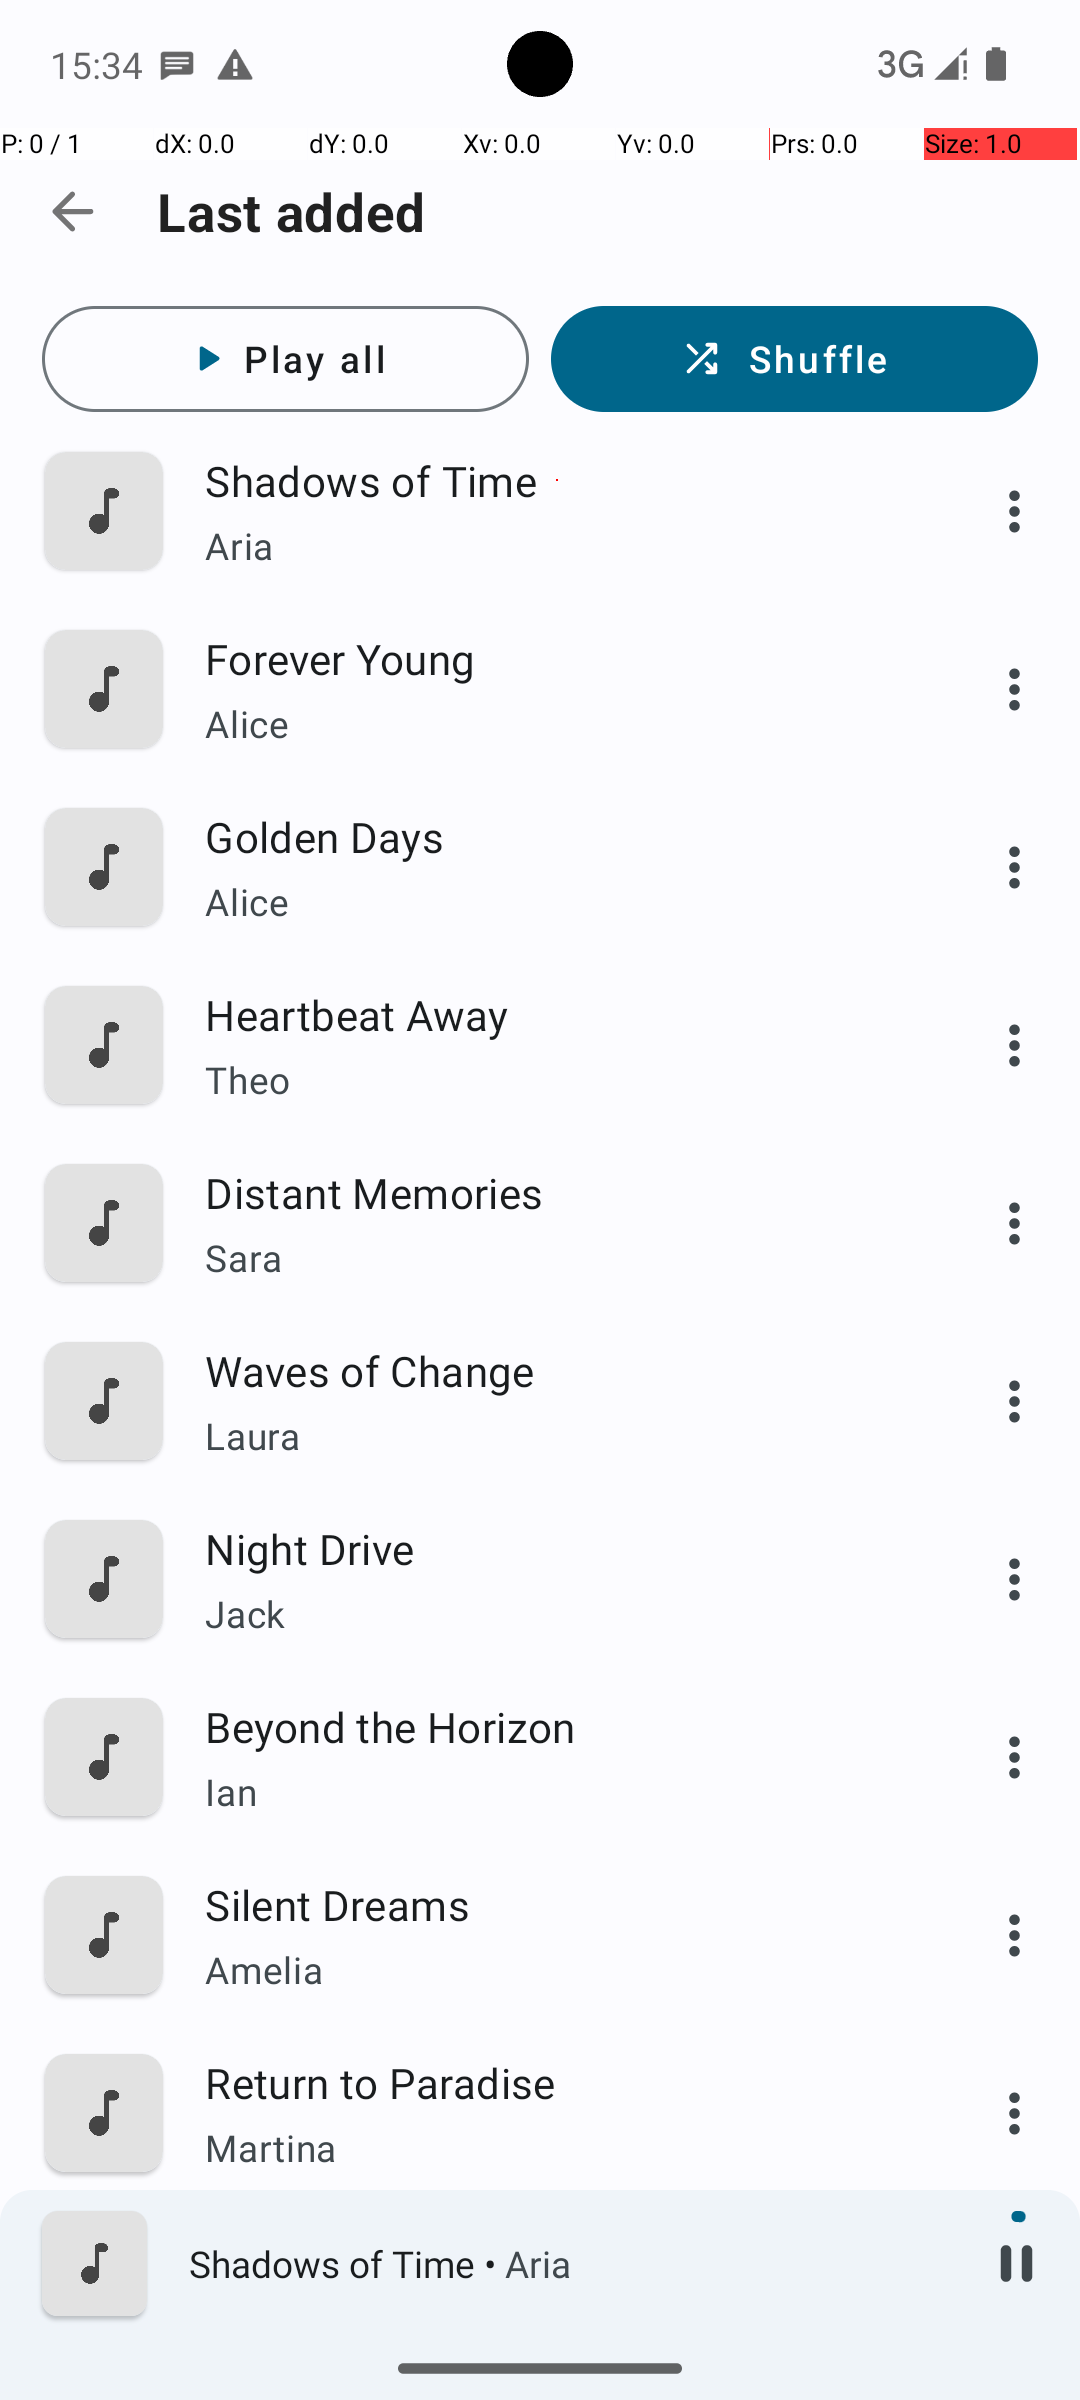 Image resolution: width=1080 pixels, height=2400 pixels. I want to click on Henry, so click(557, 2326).